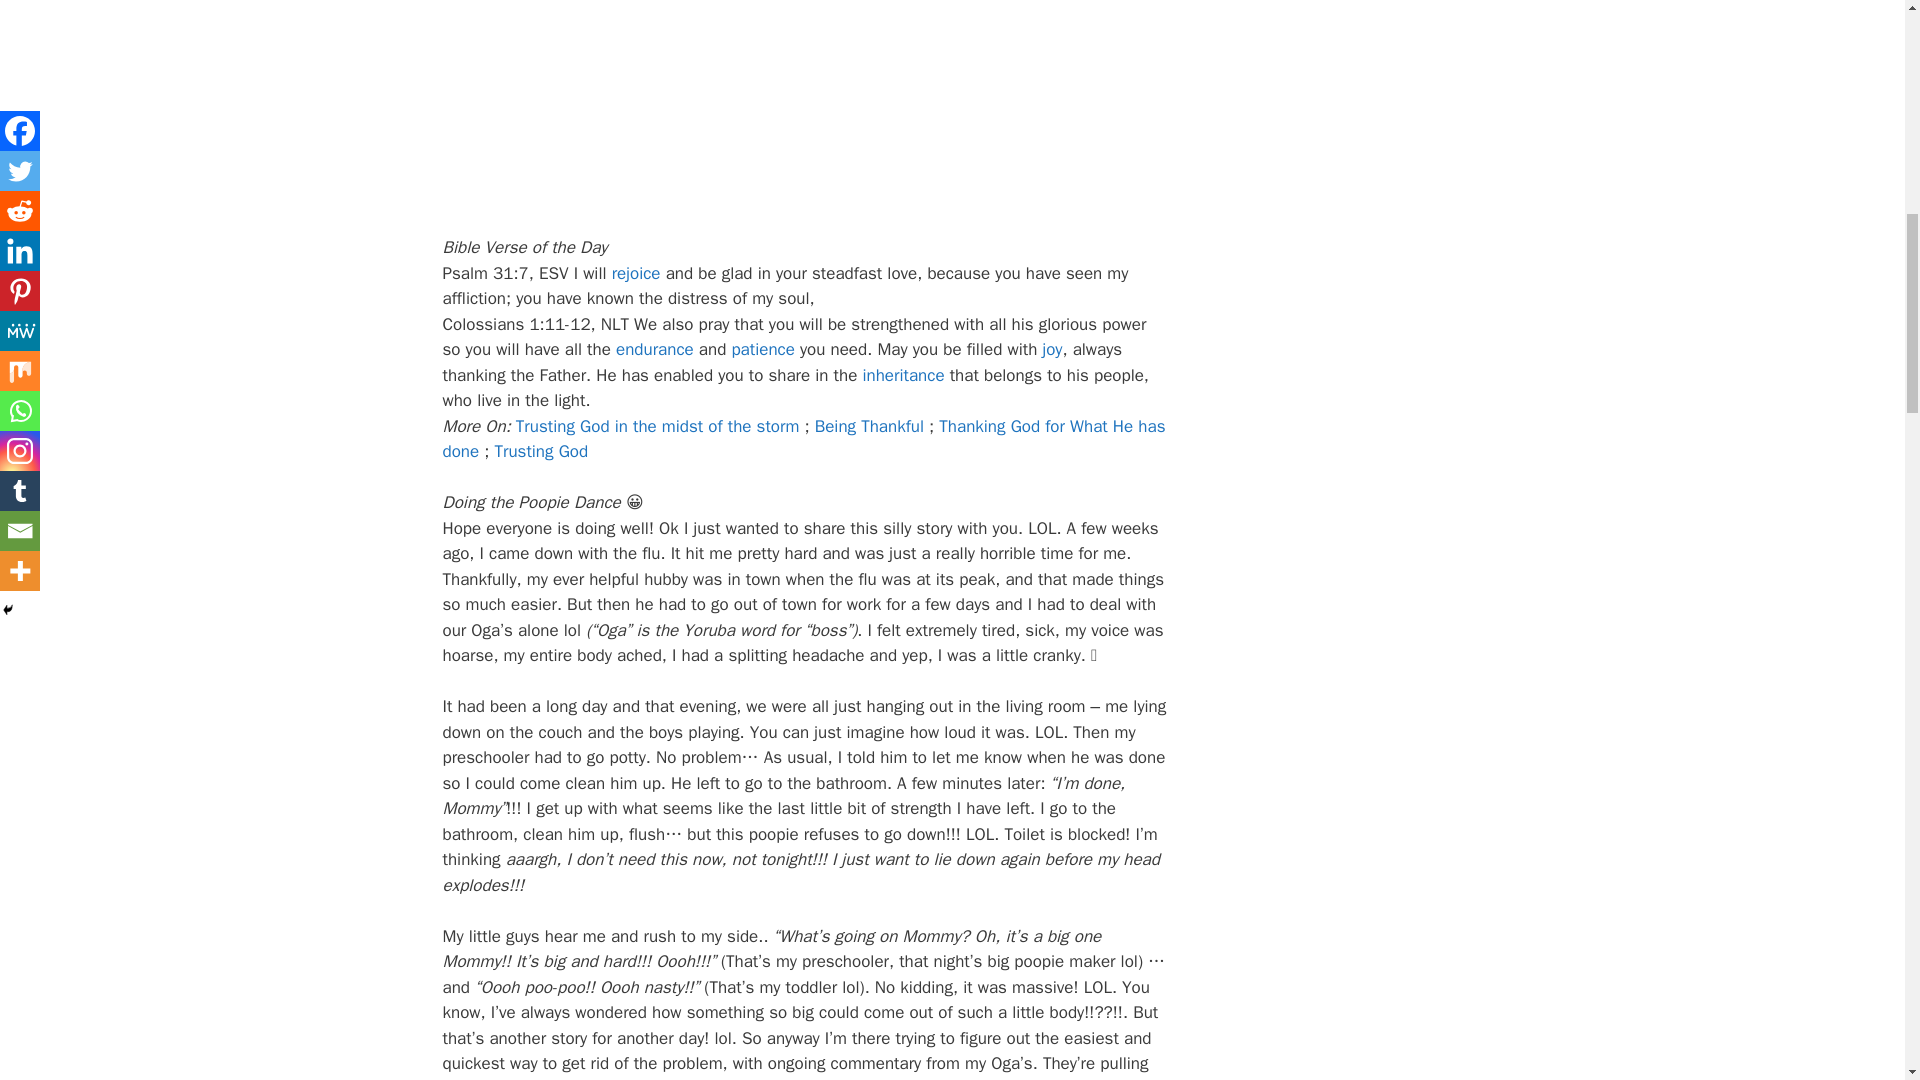  Describe the element at coordinates (658, 426) in the screenshot. I see `Trusting God in the midst of the storm` at that location.